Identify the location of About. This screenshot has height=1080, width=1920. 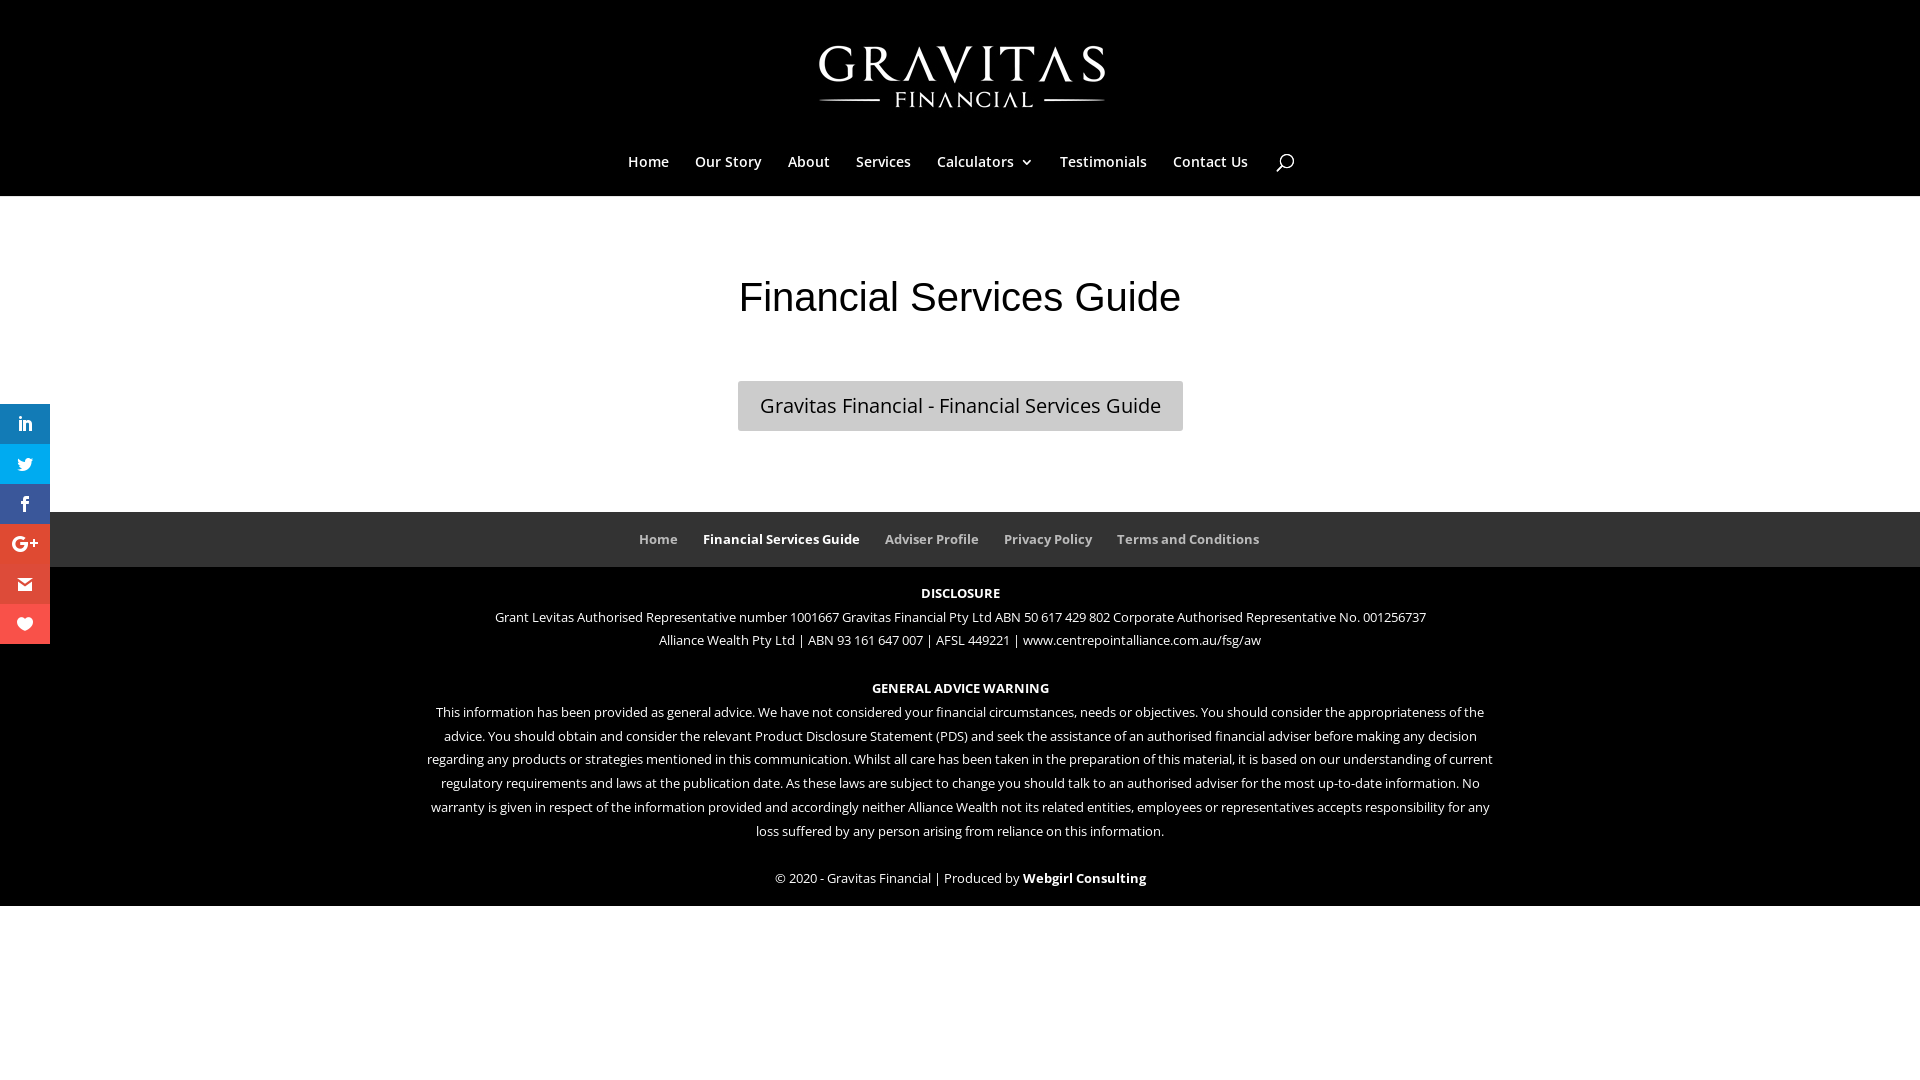
(809, 176).